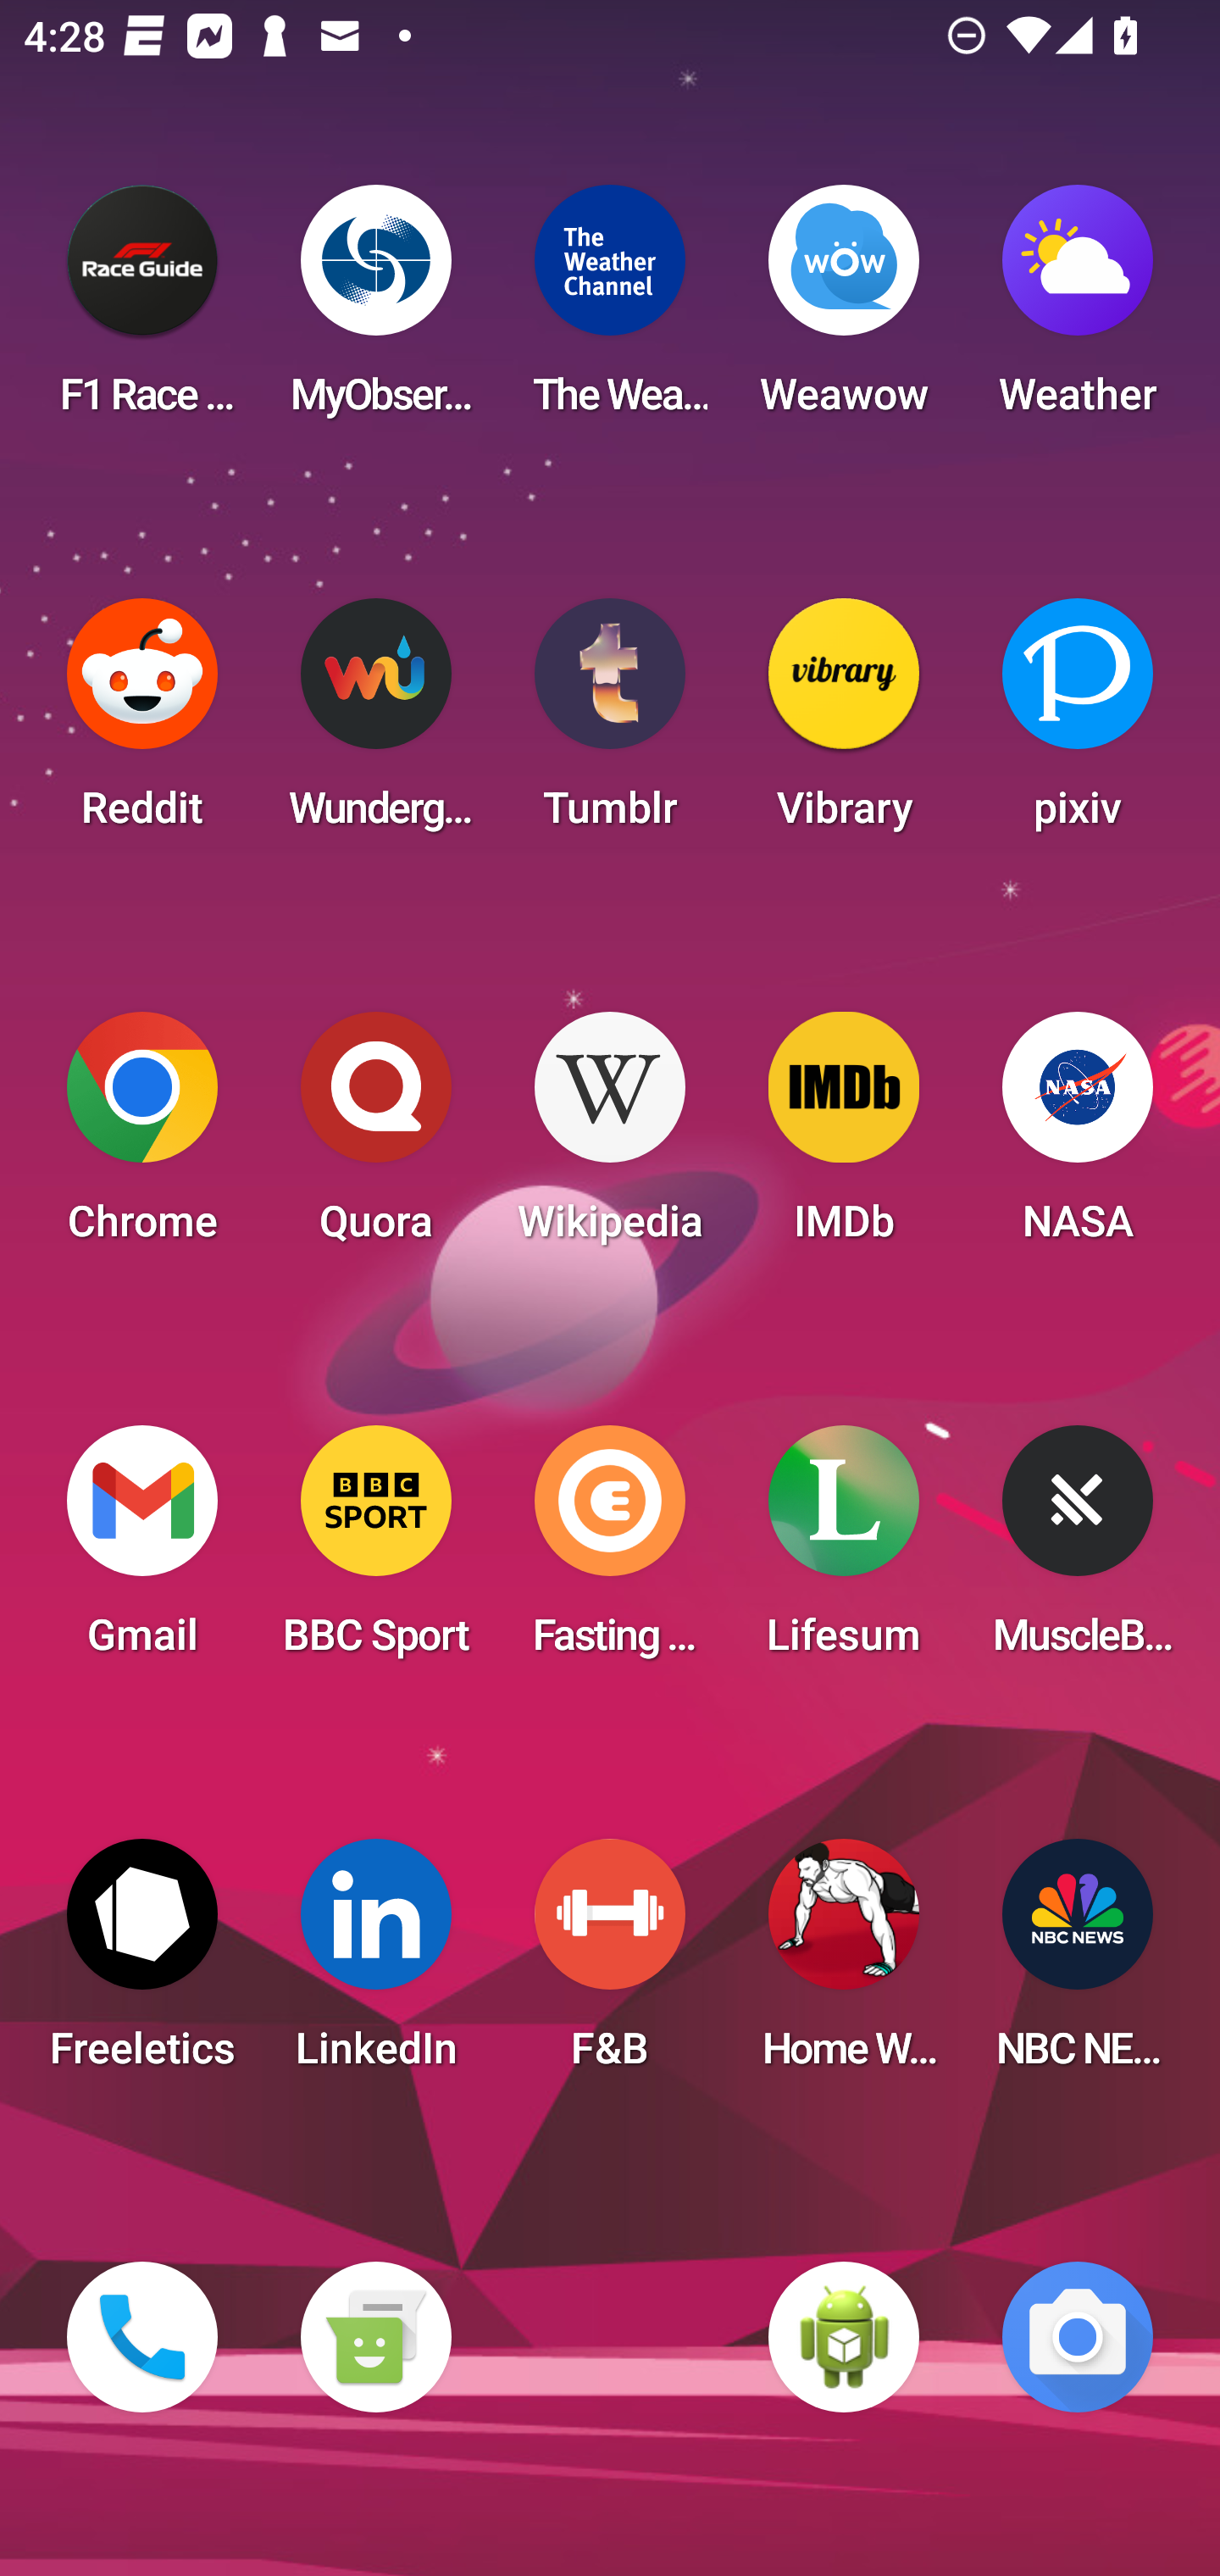  Describe the element at coordinates (610, 1551) in the screenshot. I see `Fasting Coach` at that location.